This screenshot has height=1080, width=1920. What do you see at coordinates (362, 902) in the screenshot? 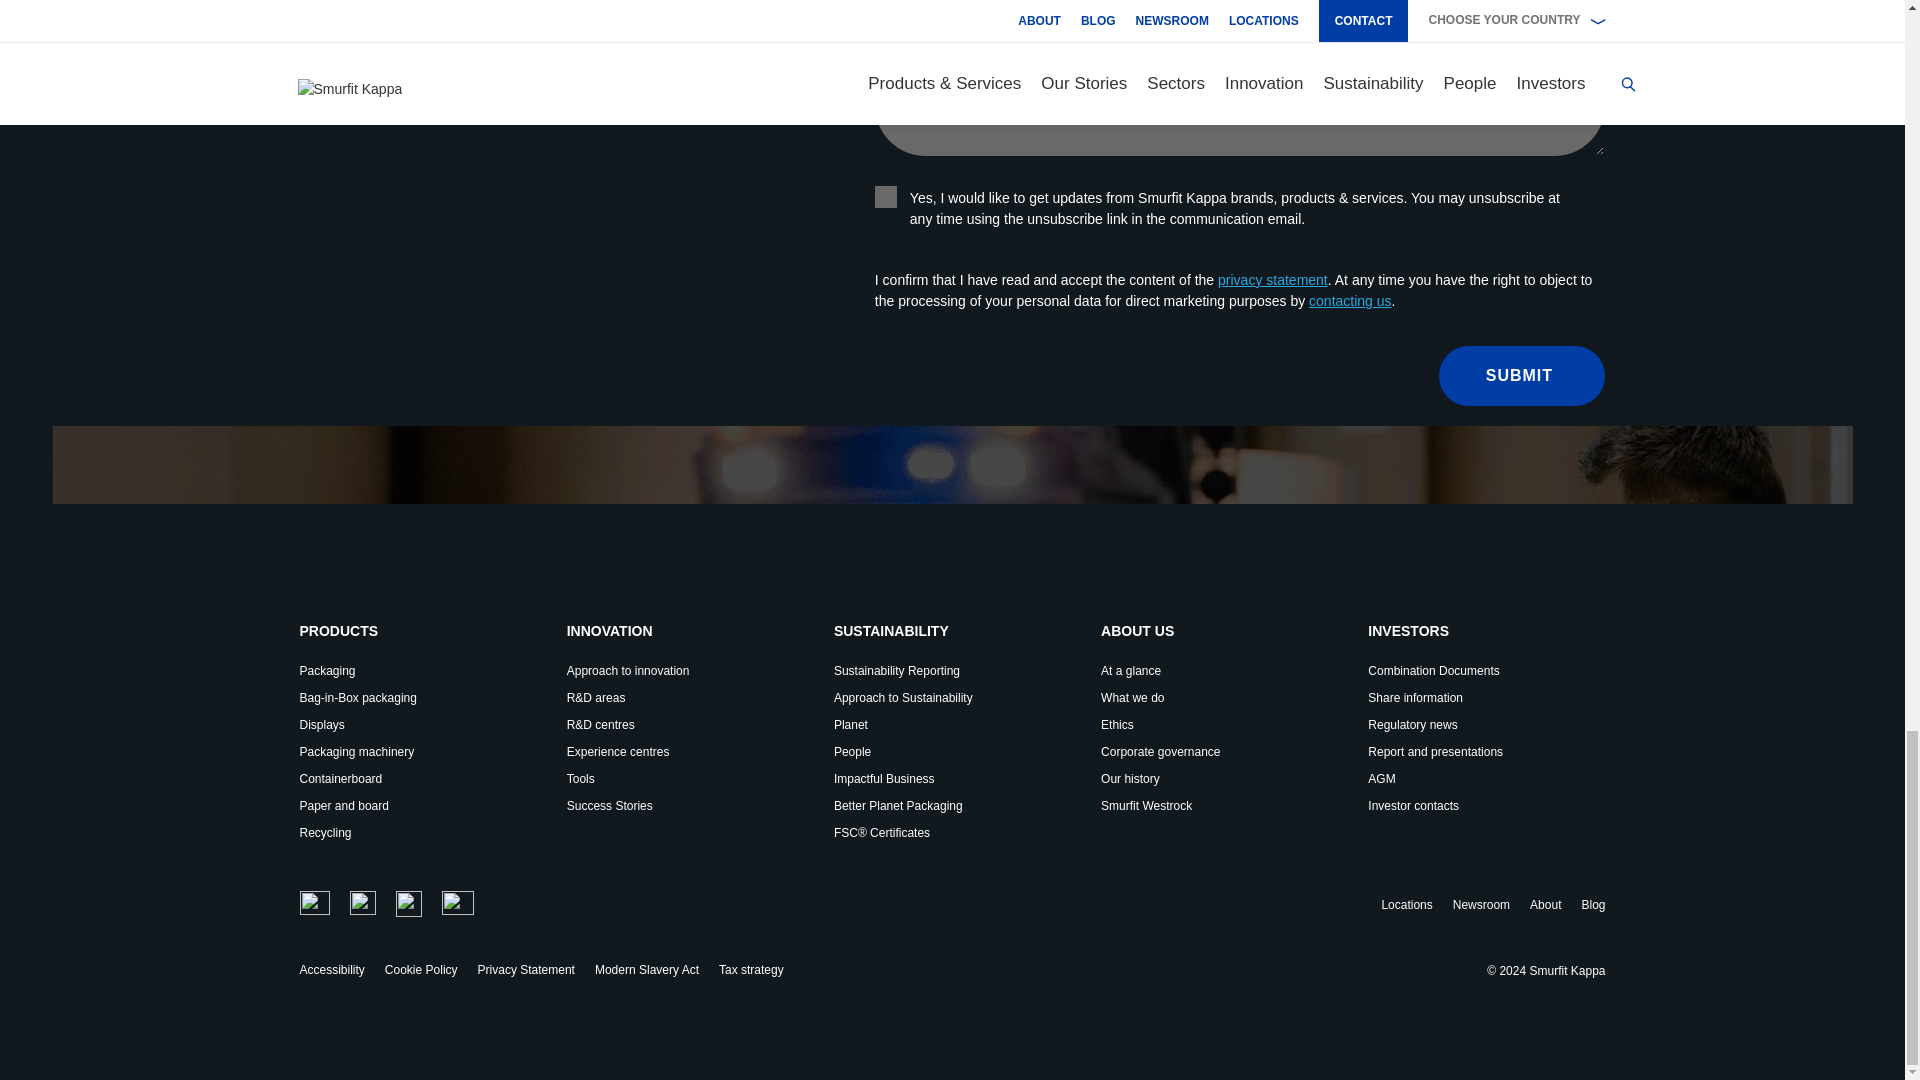
I see `LinkedIn` at bounding box center [362, 902].